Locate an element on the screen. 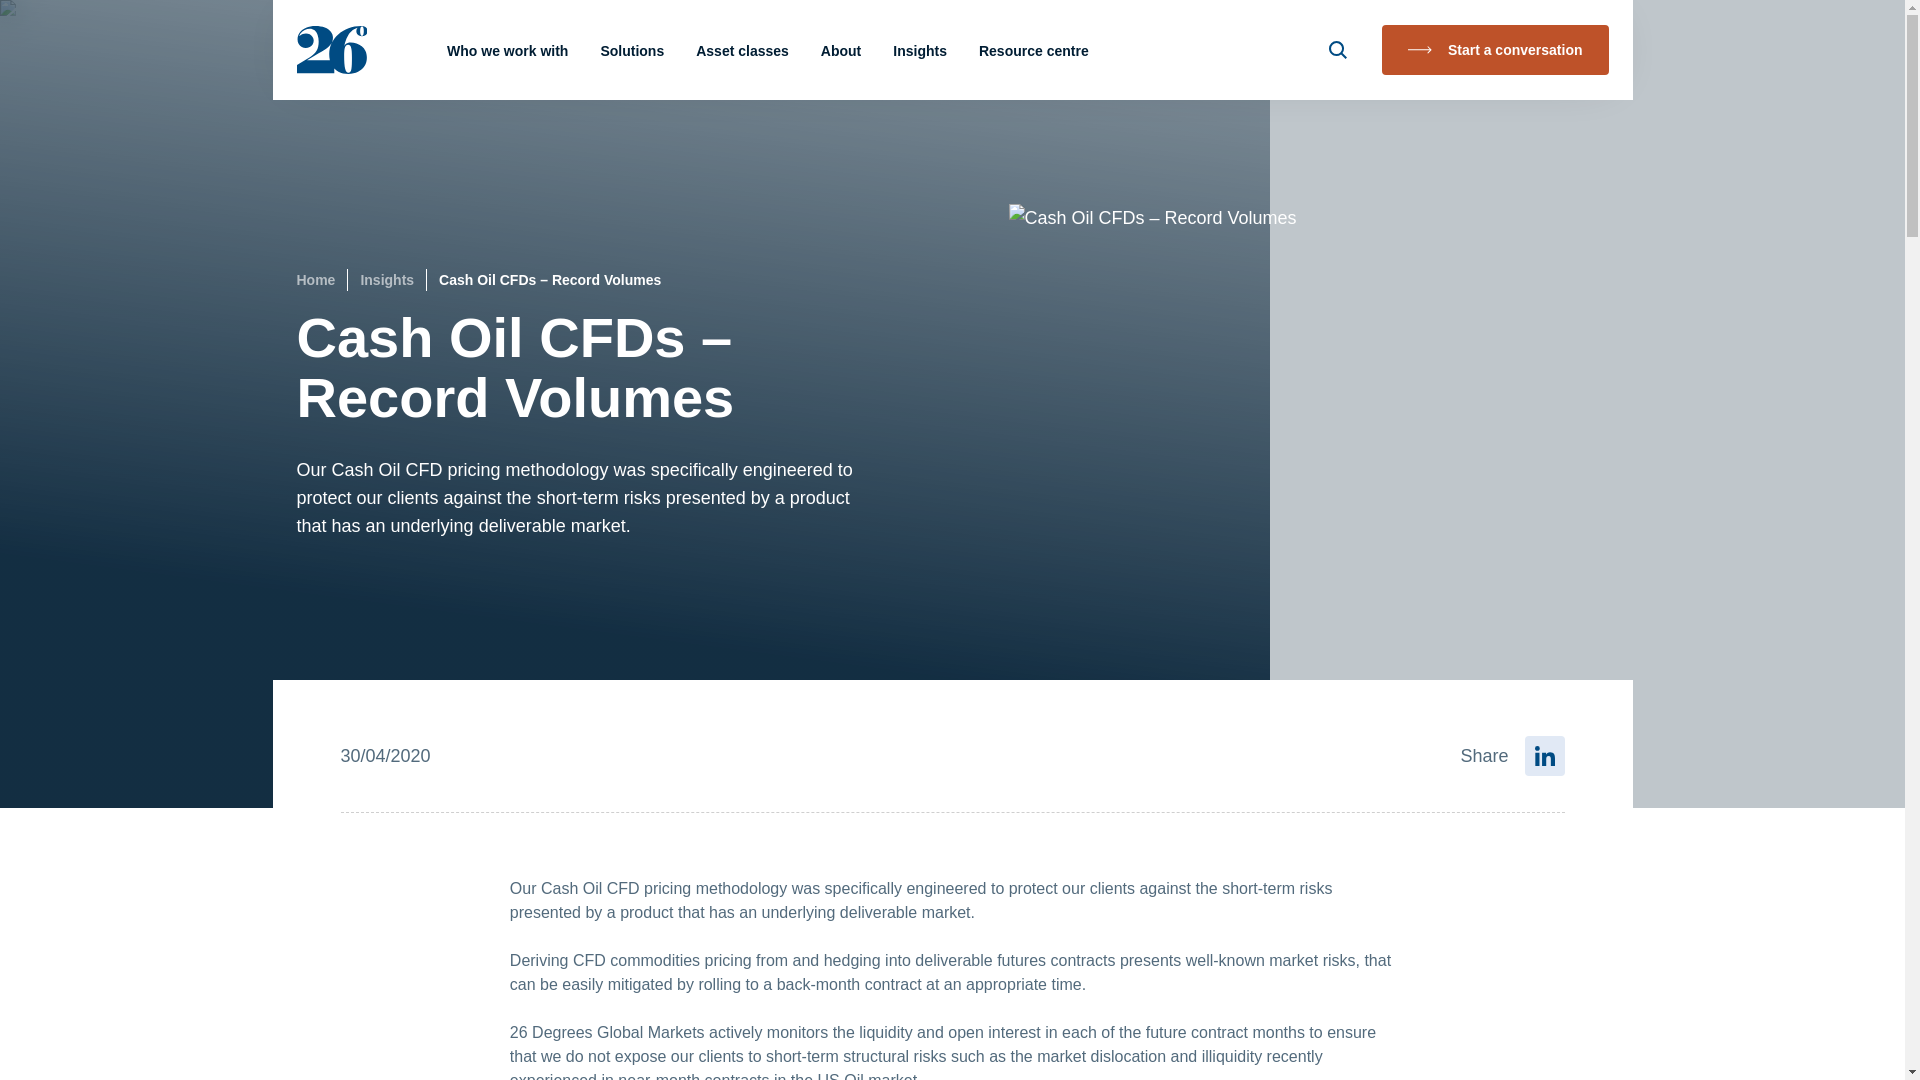 This screenshot has width=1920, height=1080. Who we work with is located at coordinates (508, 50).